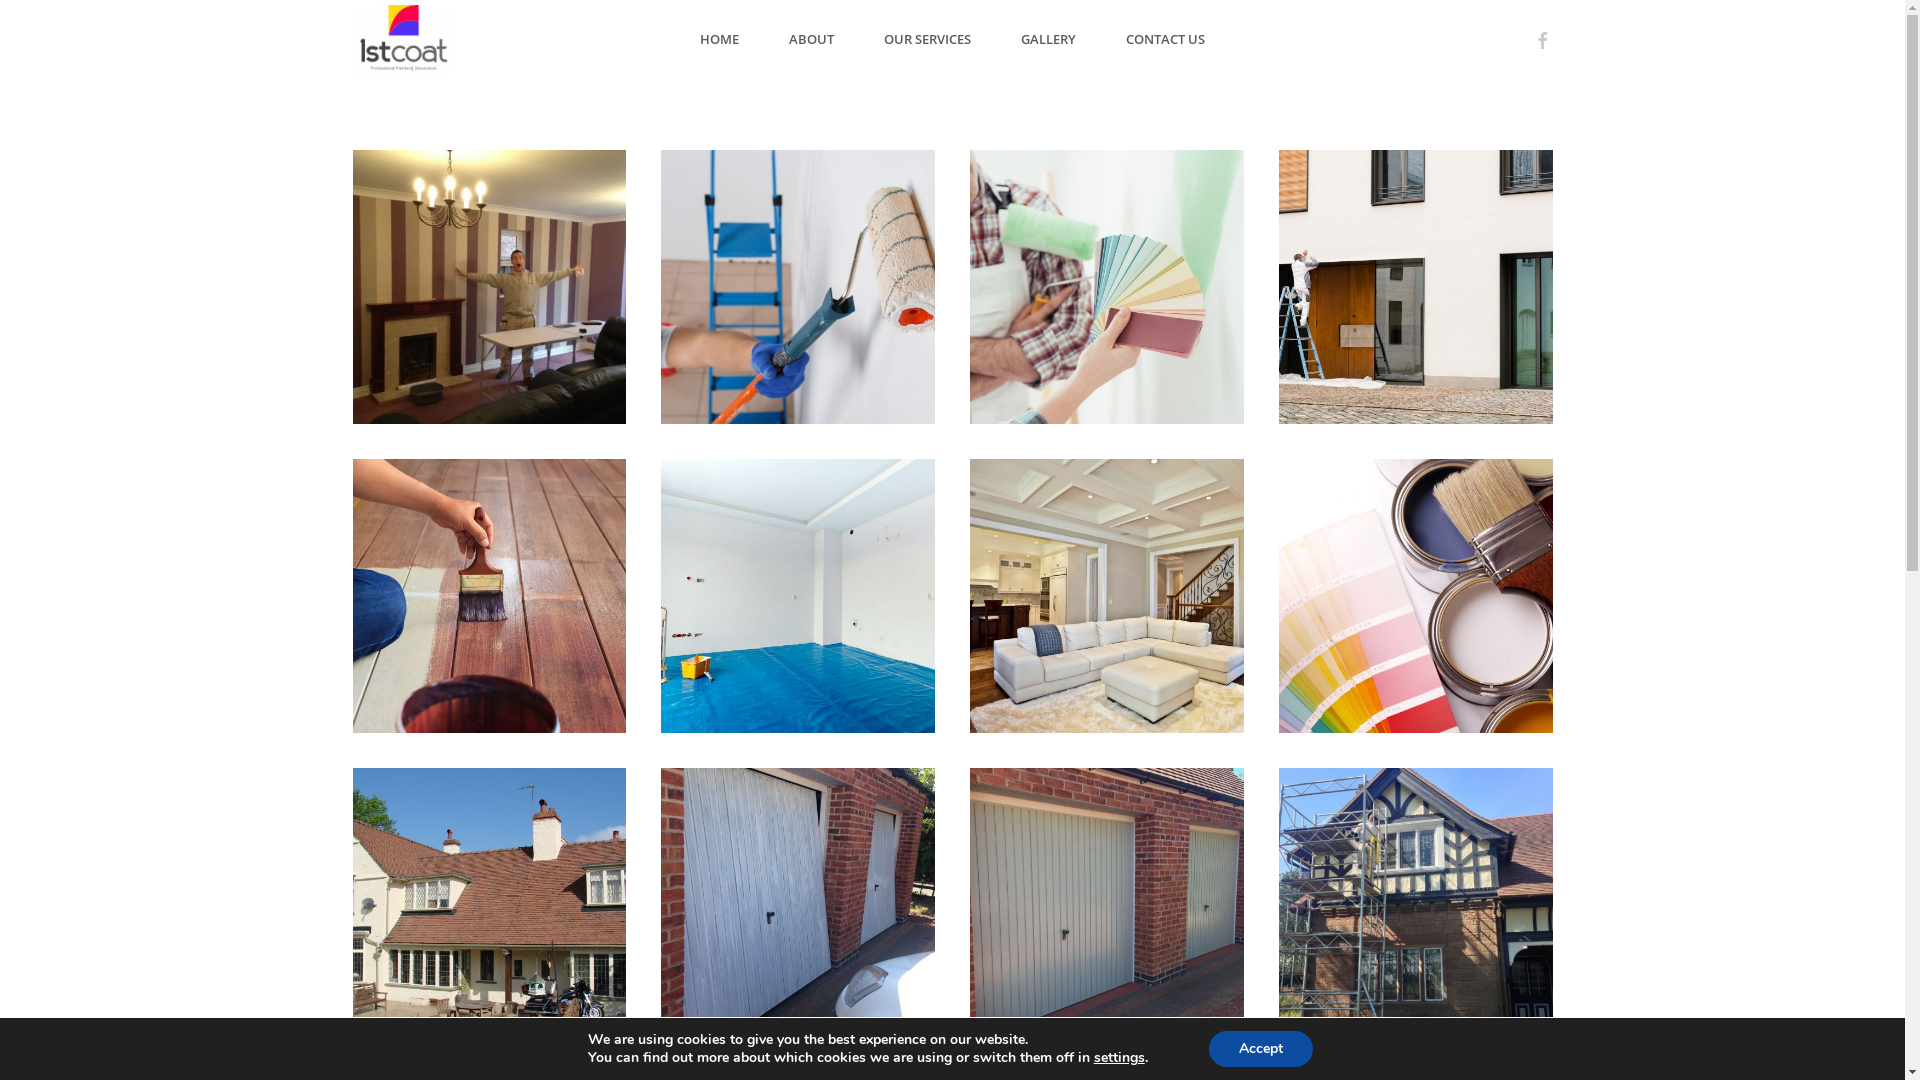  I want to click on Shutterstock 86703475, so click(1107, 596).